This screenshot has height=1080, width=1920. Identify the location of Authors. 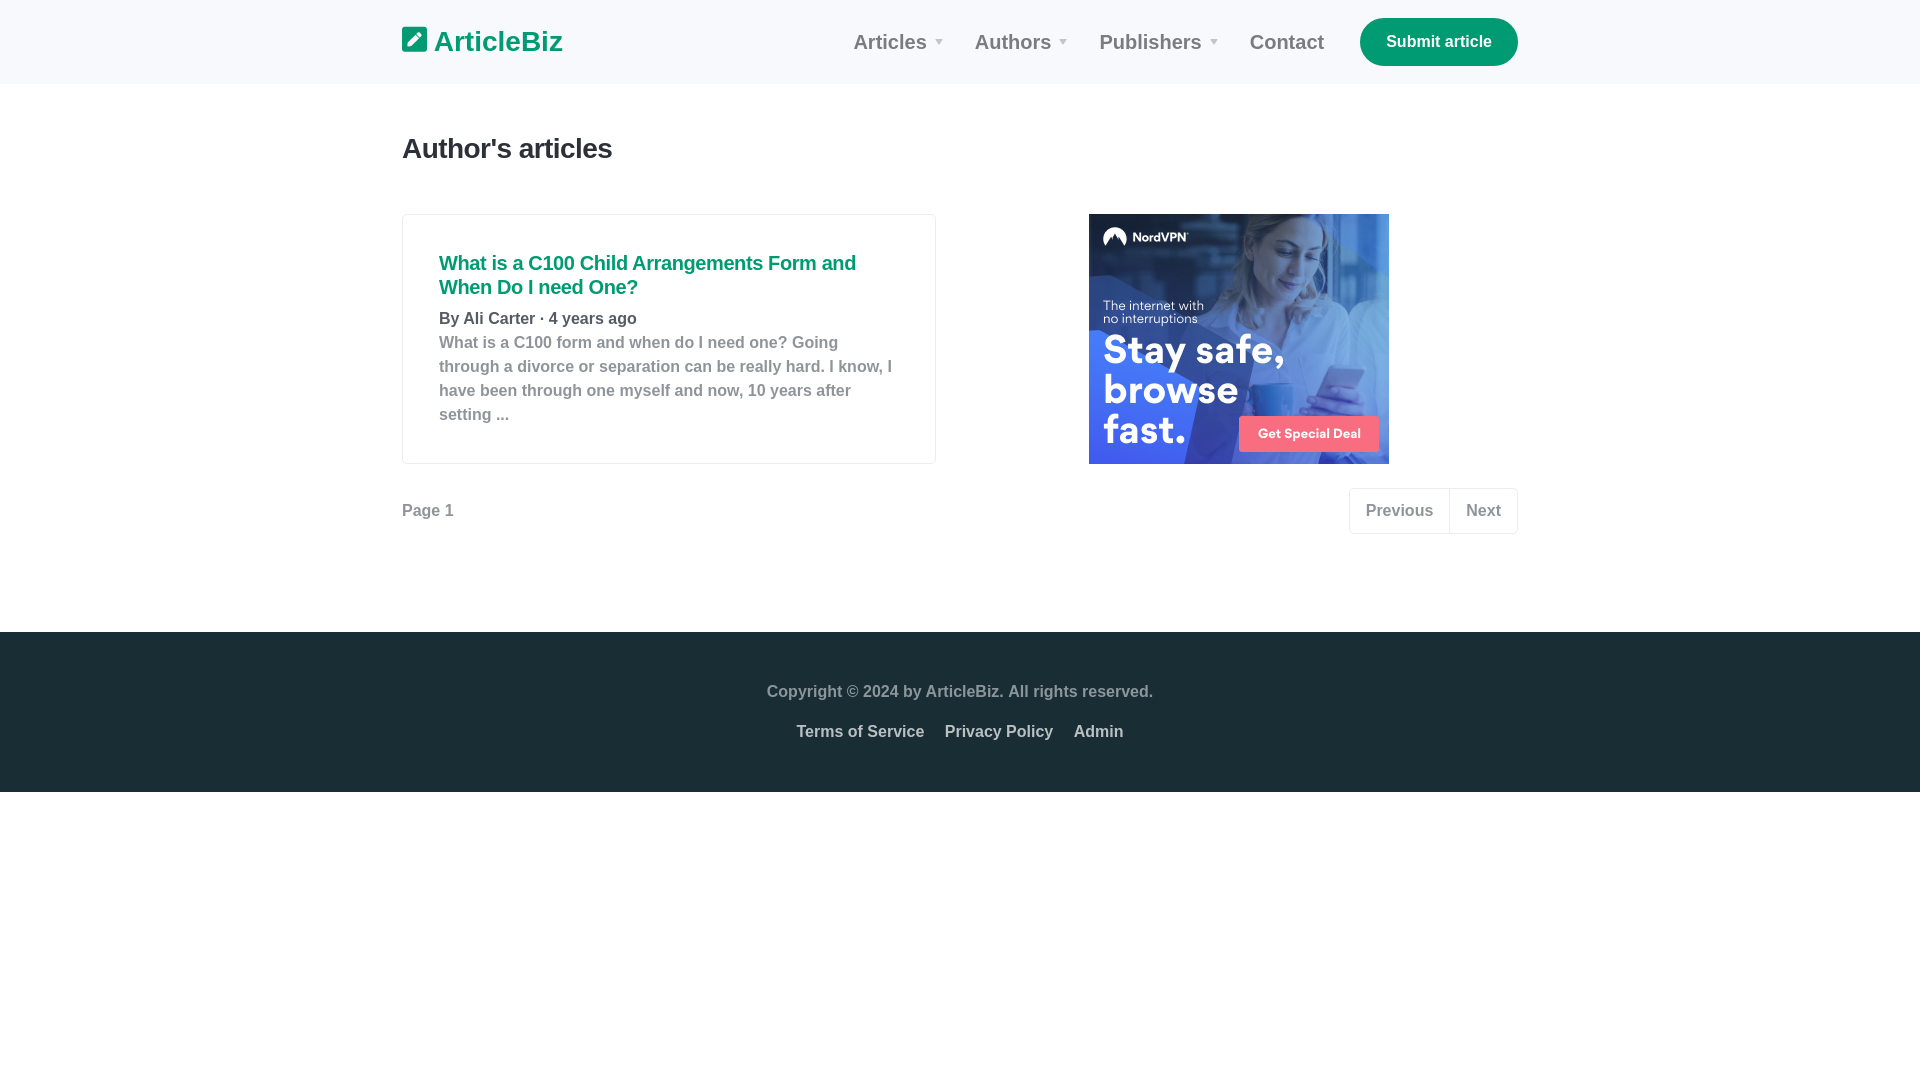
(1026, 42).